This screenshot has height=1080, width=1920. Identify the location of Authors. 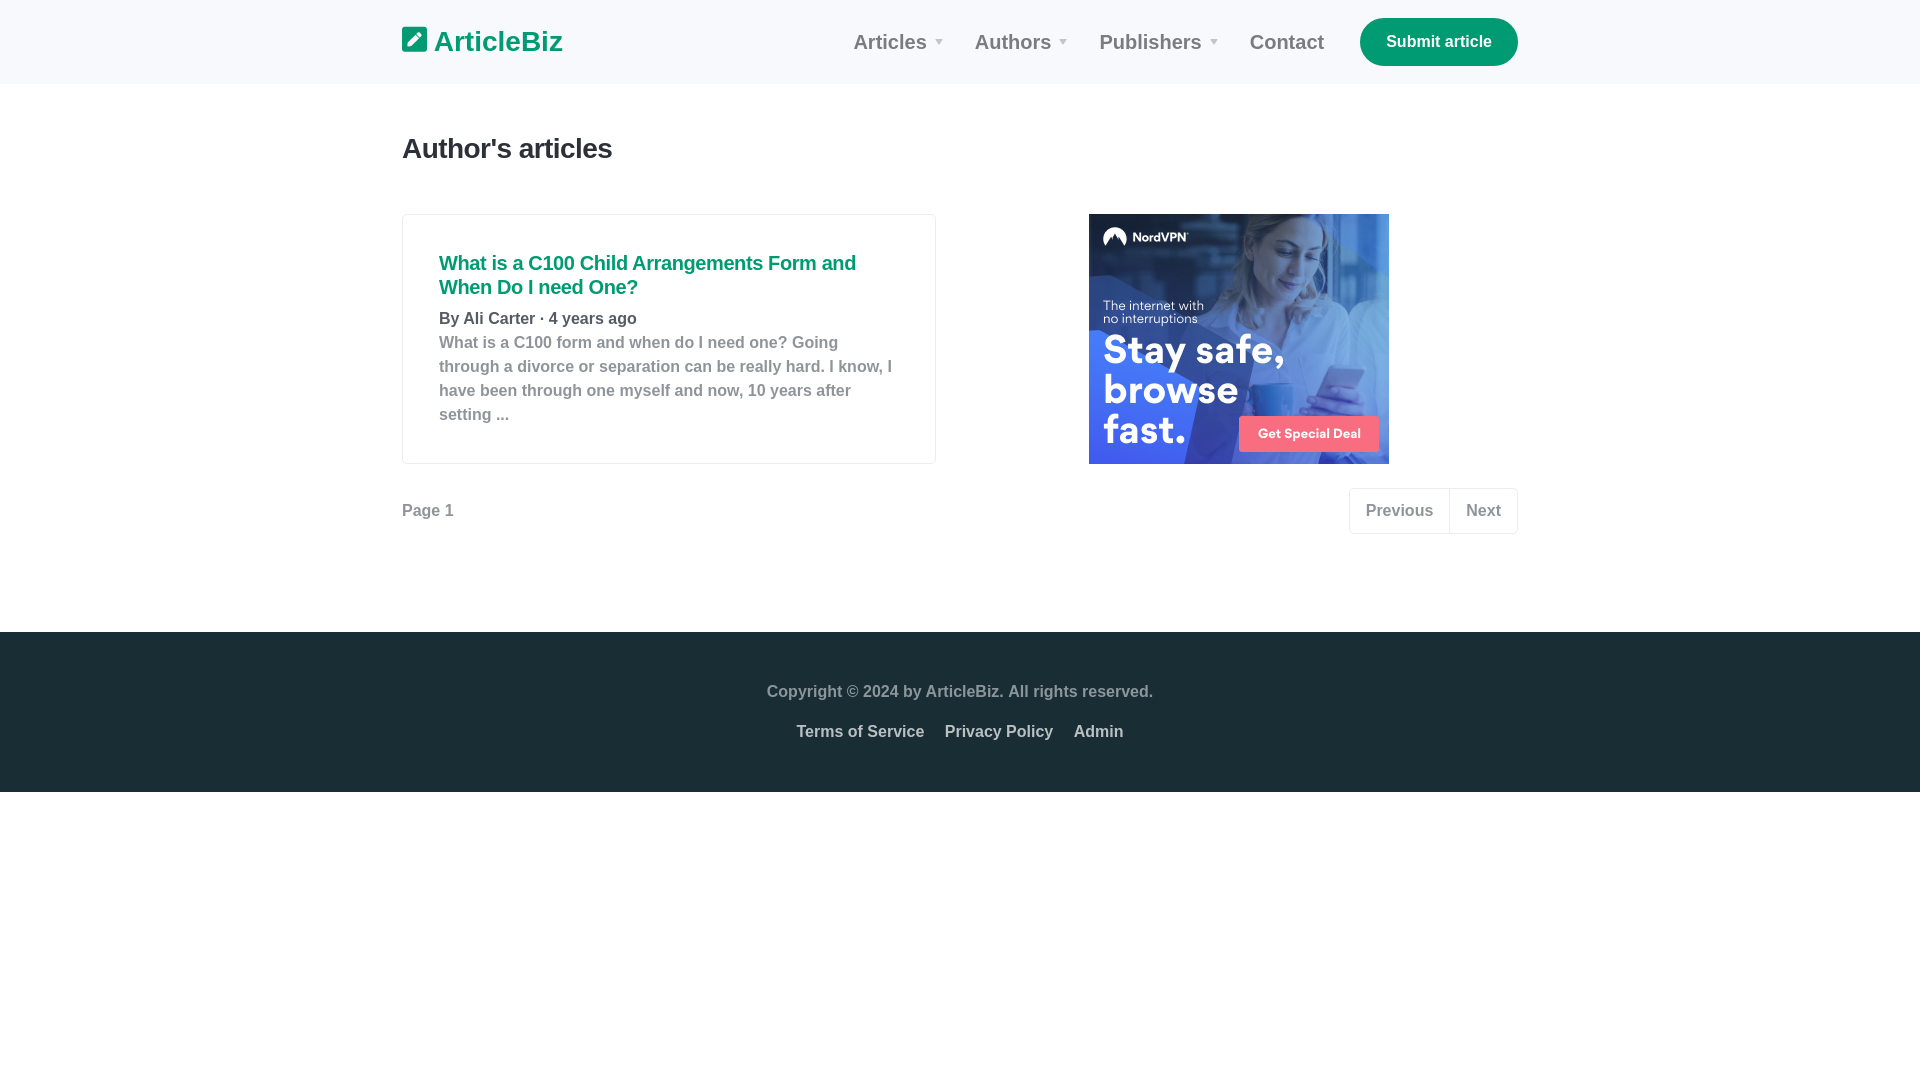
(1026, 42).